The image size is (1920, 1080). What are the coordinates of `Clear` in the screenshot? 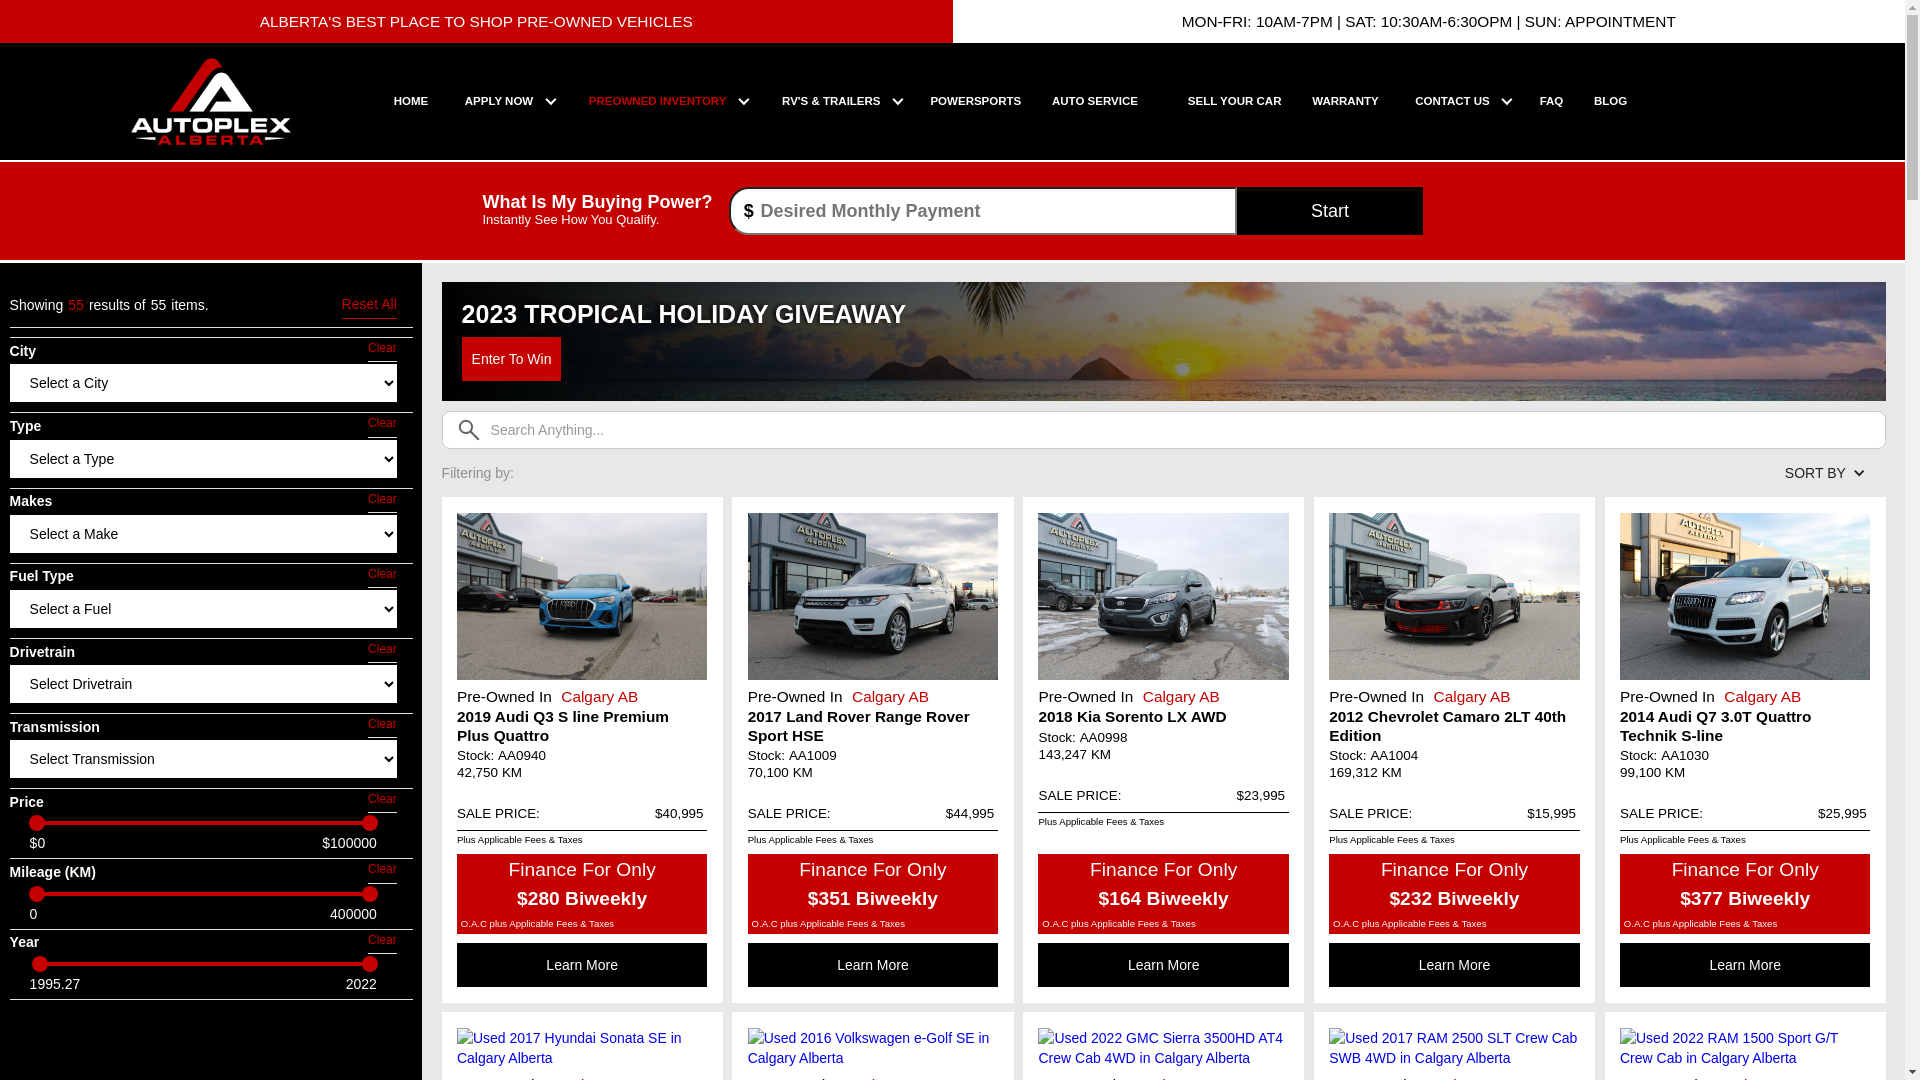 It's located at (382, 870).